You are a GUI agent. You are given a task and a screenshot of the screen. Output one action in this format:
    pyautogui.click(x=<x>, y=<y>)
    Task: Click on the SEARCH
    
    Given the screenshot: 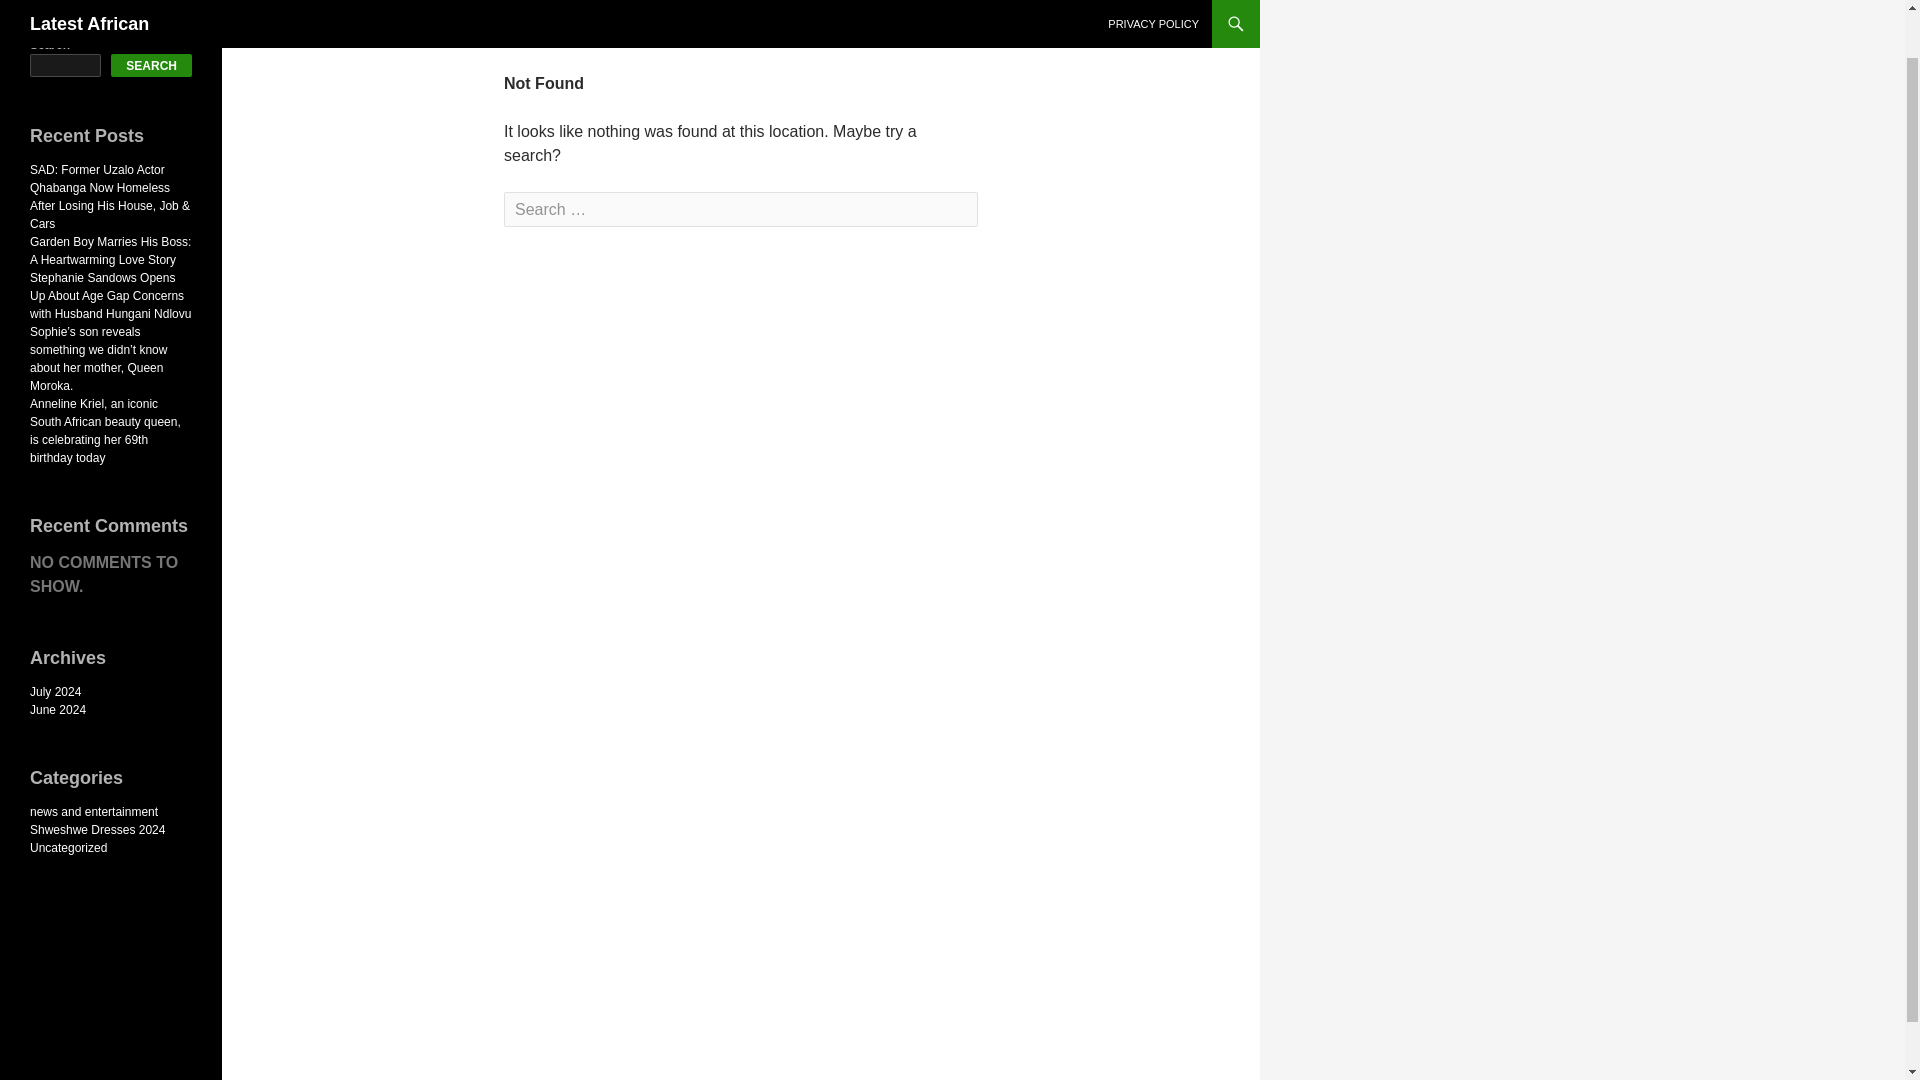 What is the action you would take?
    pyautogui.click(x=152, y=65)
    